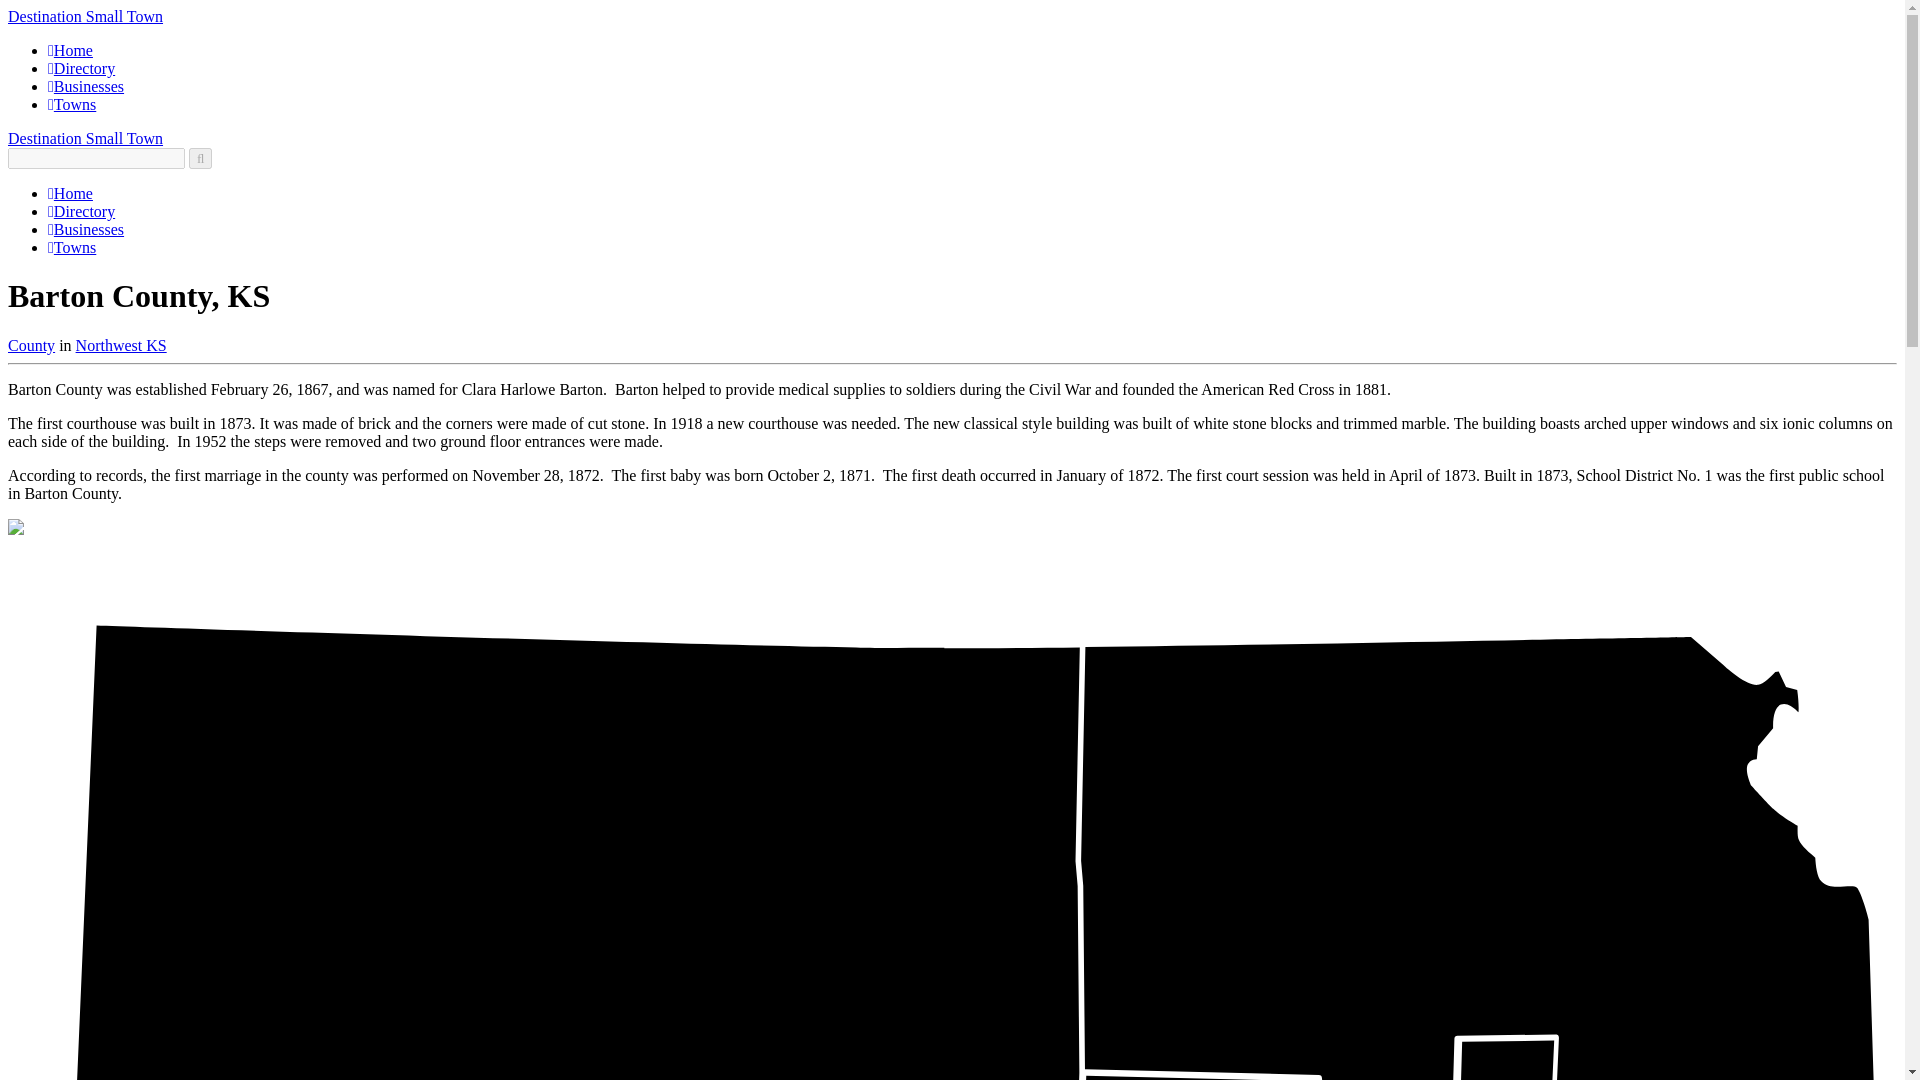 Image resolution: width=1920 pixels, height=1080 pixels. I want to click on Directory, so click(82, 212).